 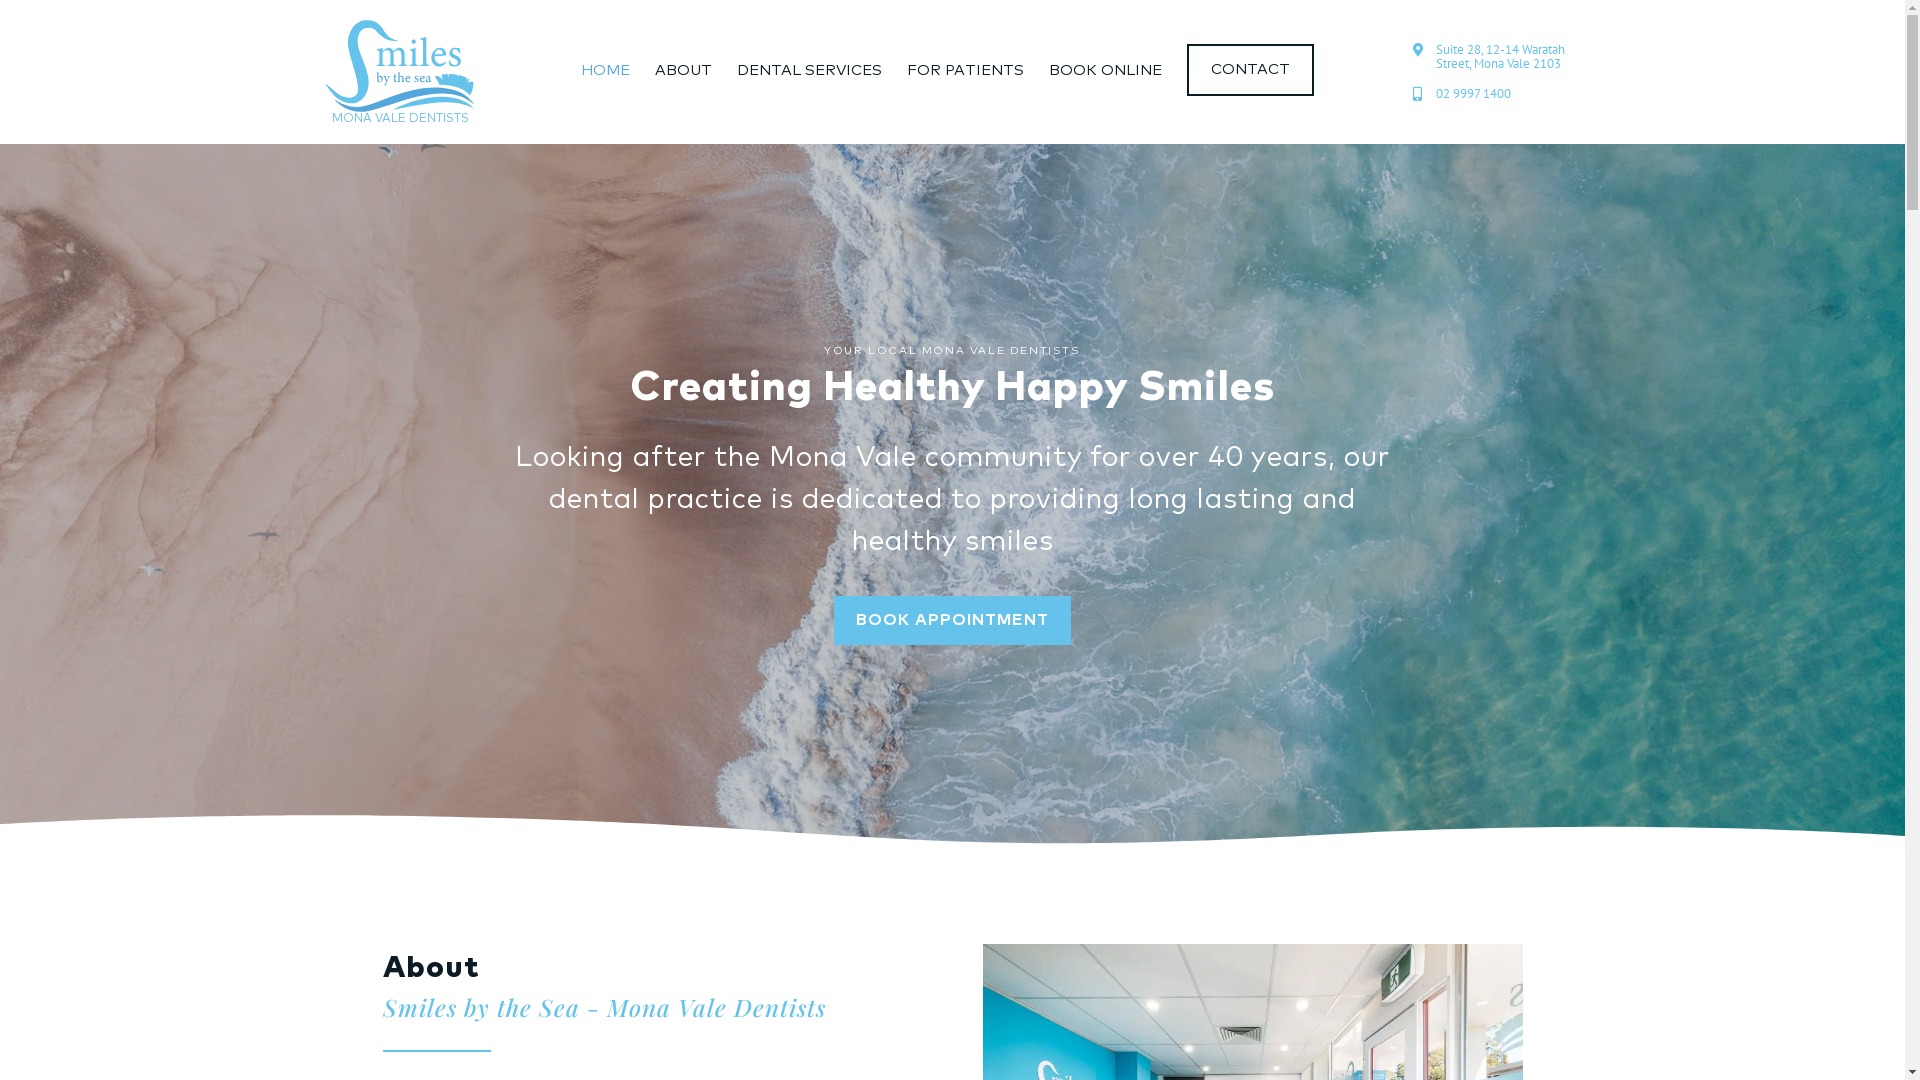 What do you see at coordinates (1250, 70) in the screenshot?
I see `CONTACT` at bounding box center [1250, 70].